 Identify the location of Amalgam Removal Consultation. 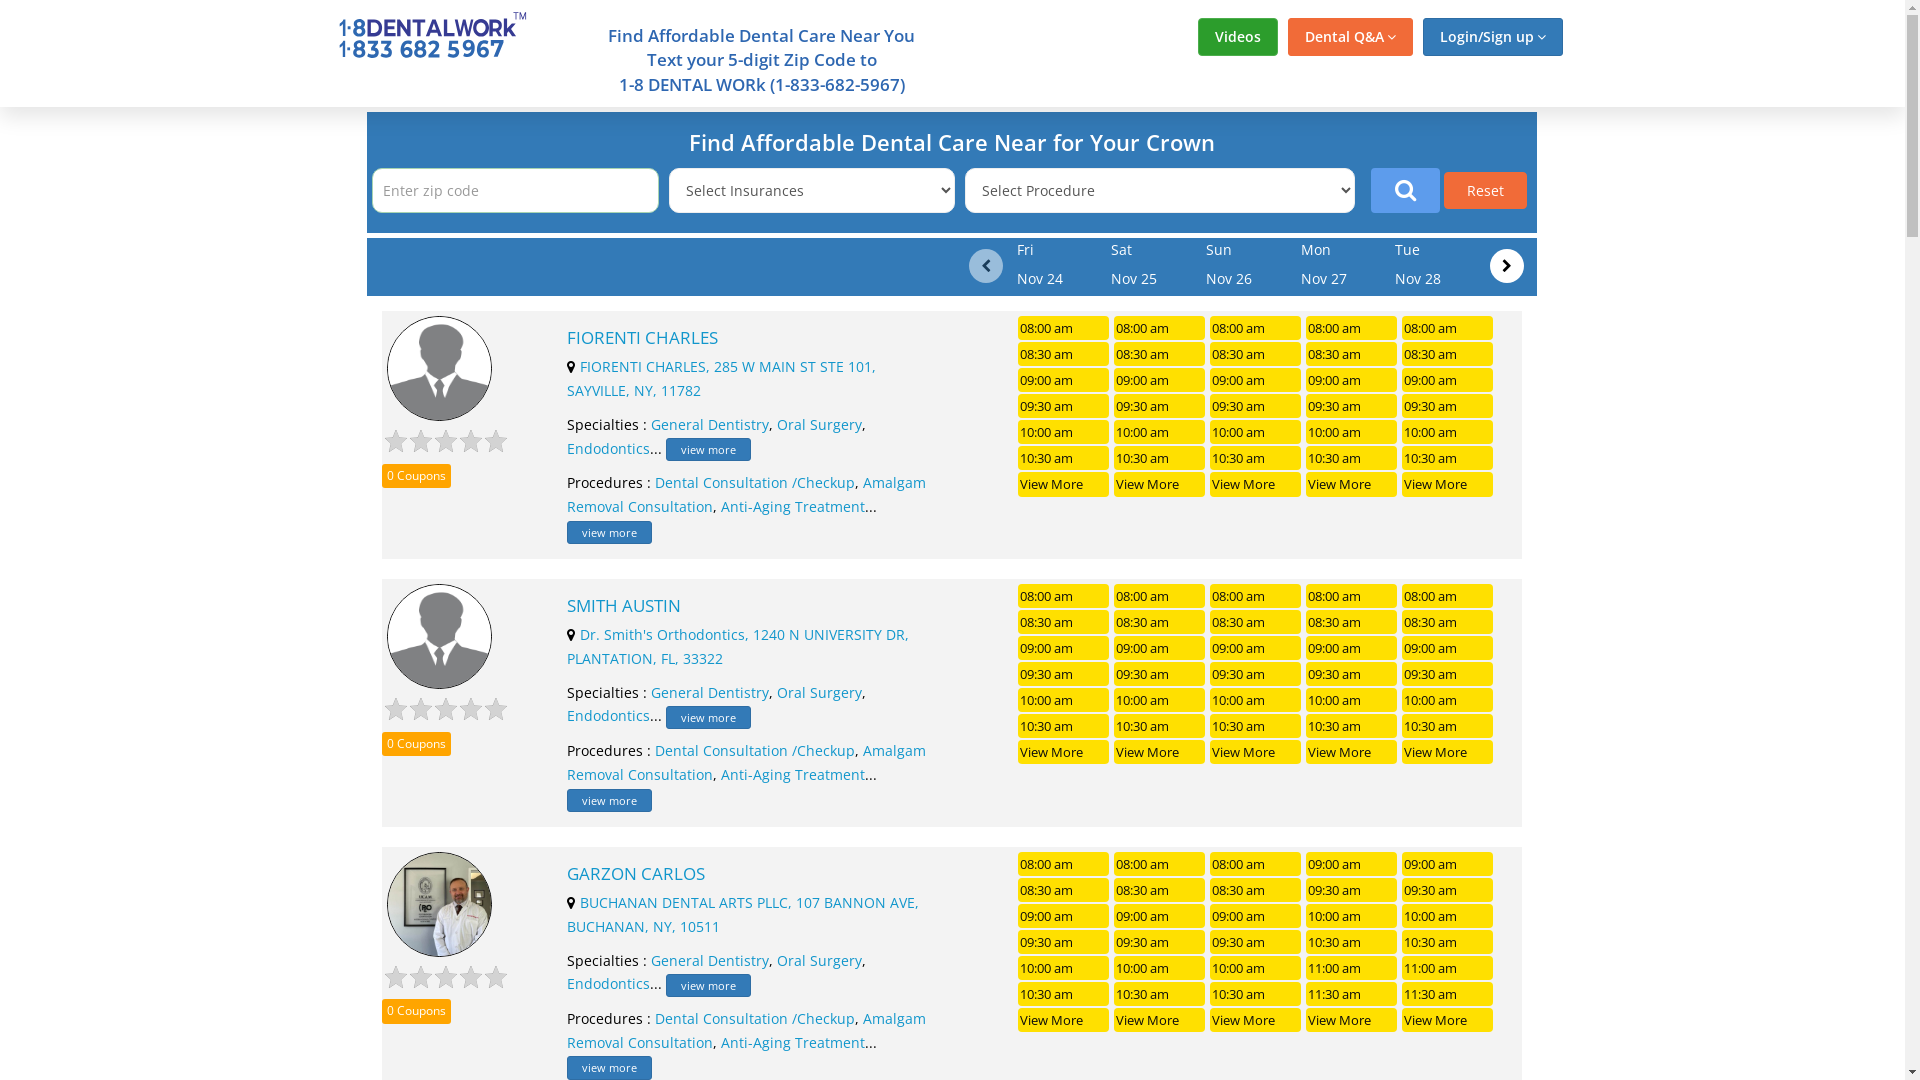
(746, 1030).